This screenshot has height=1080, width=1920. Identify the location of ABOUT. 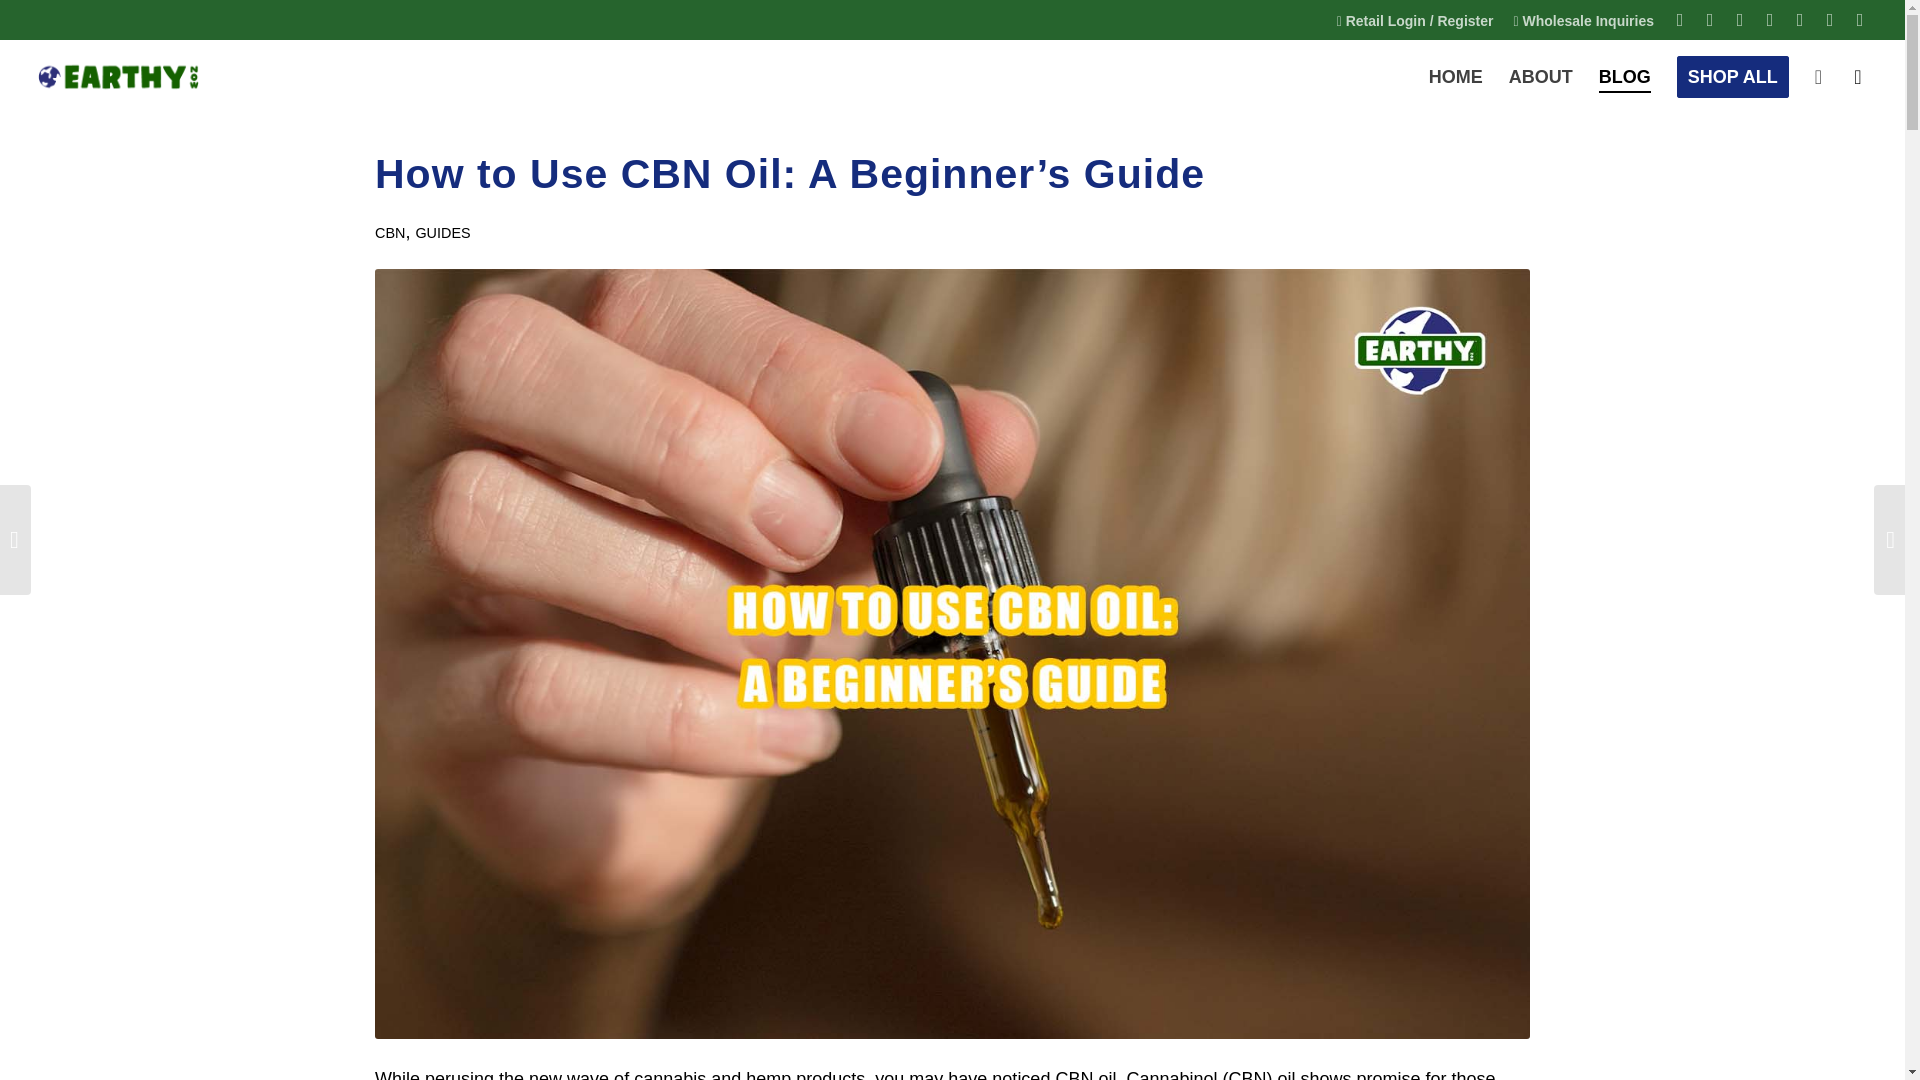
(1540, 76).